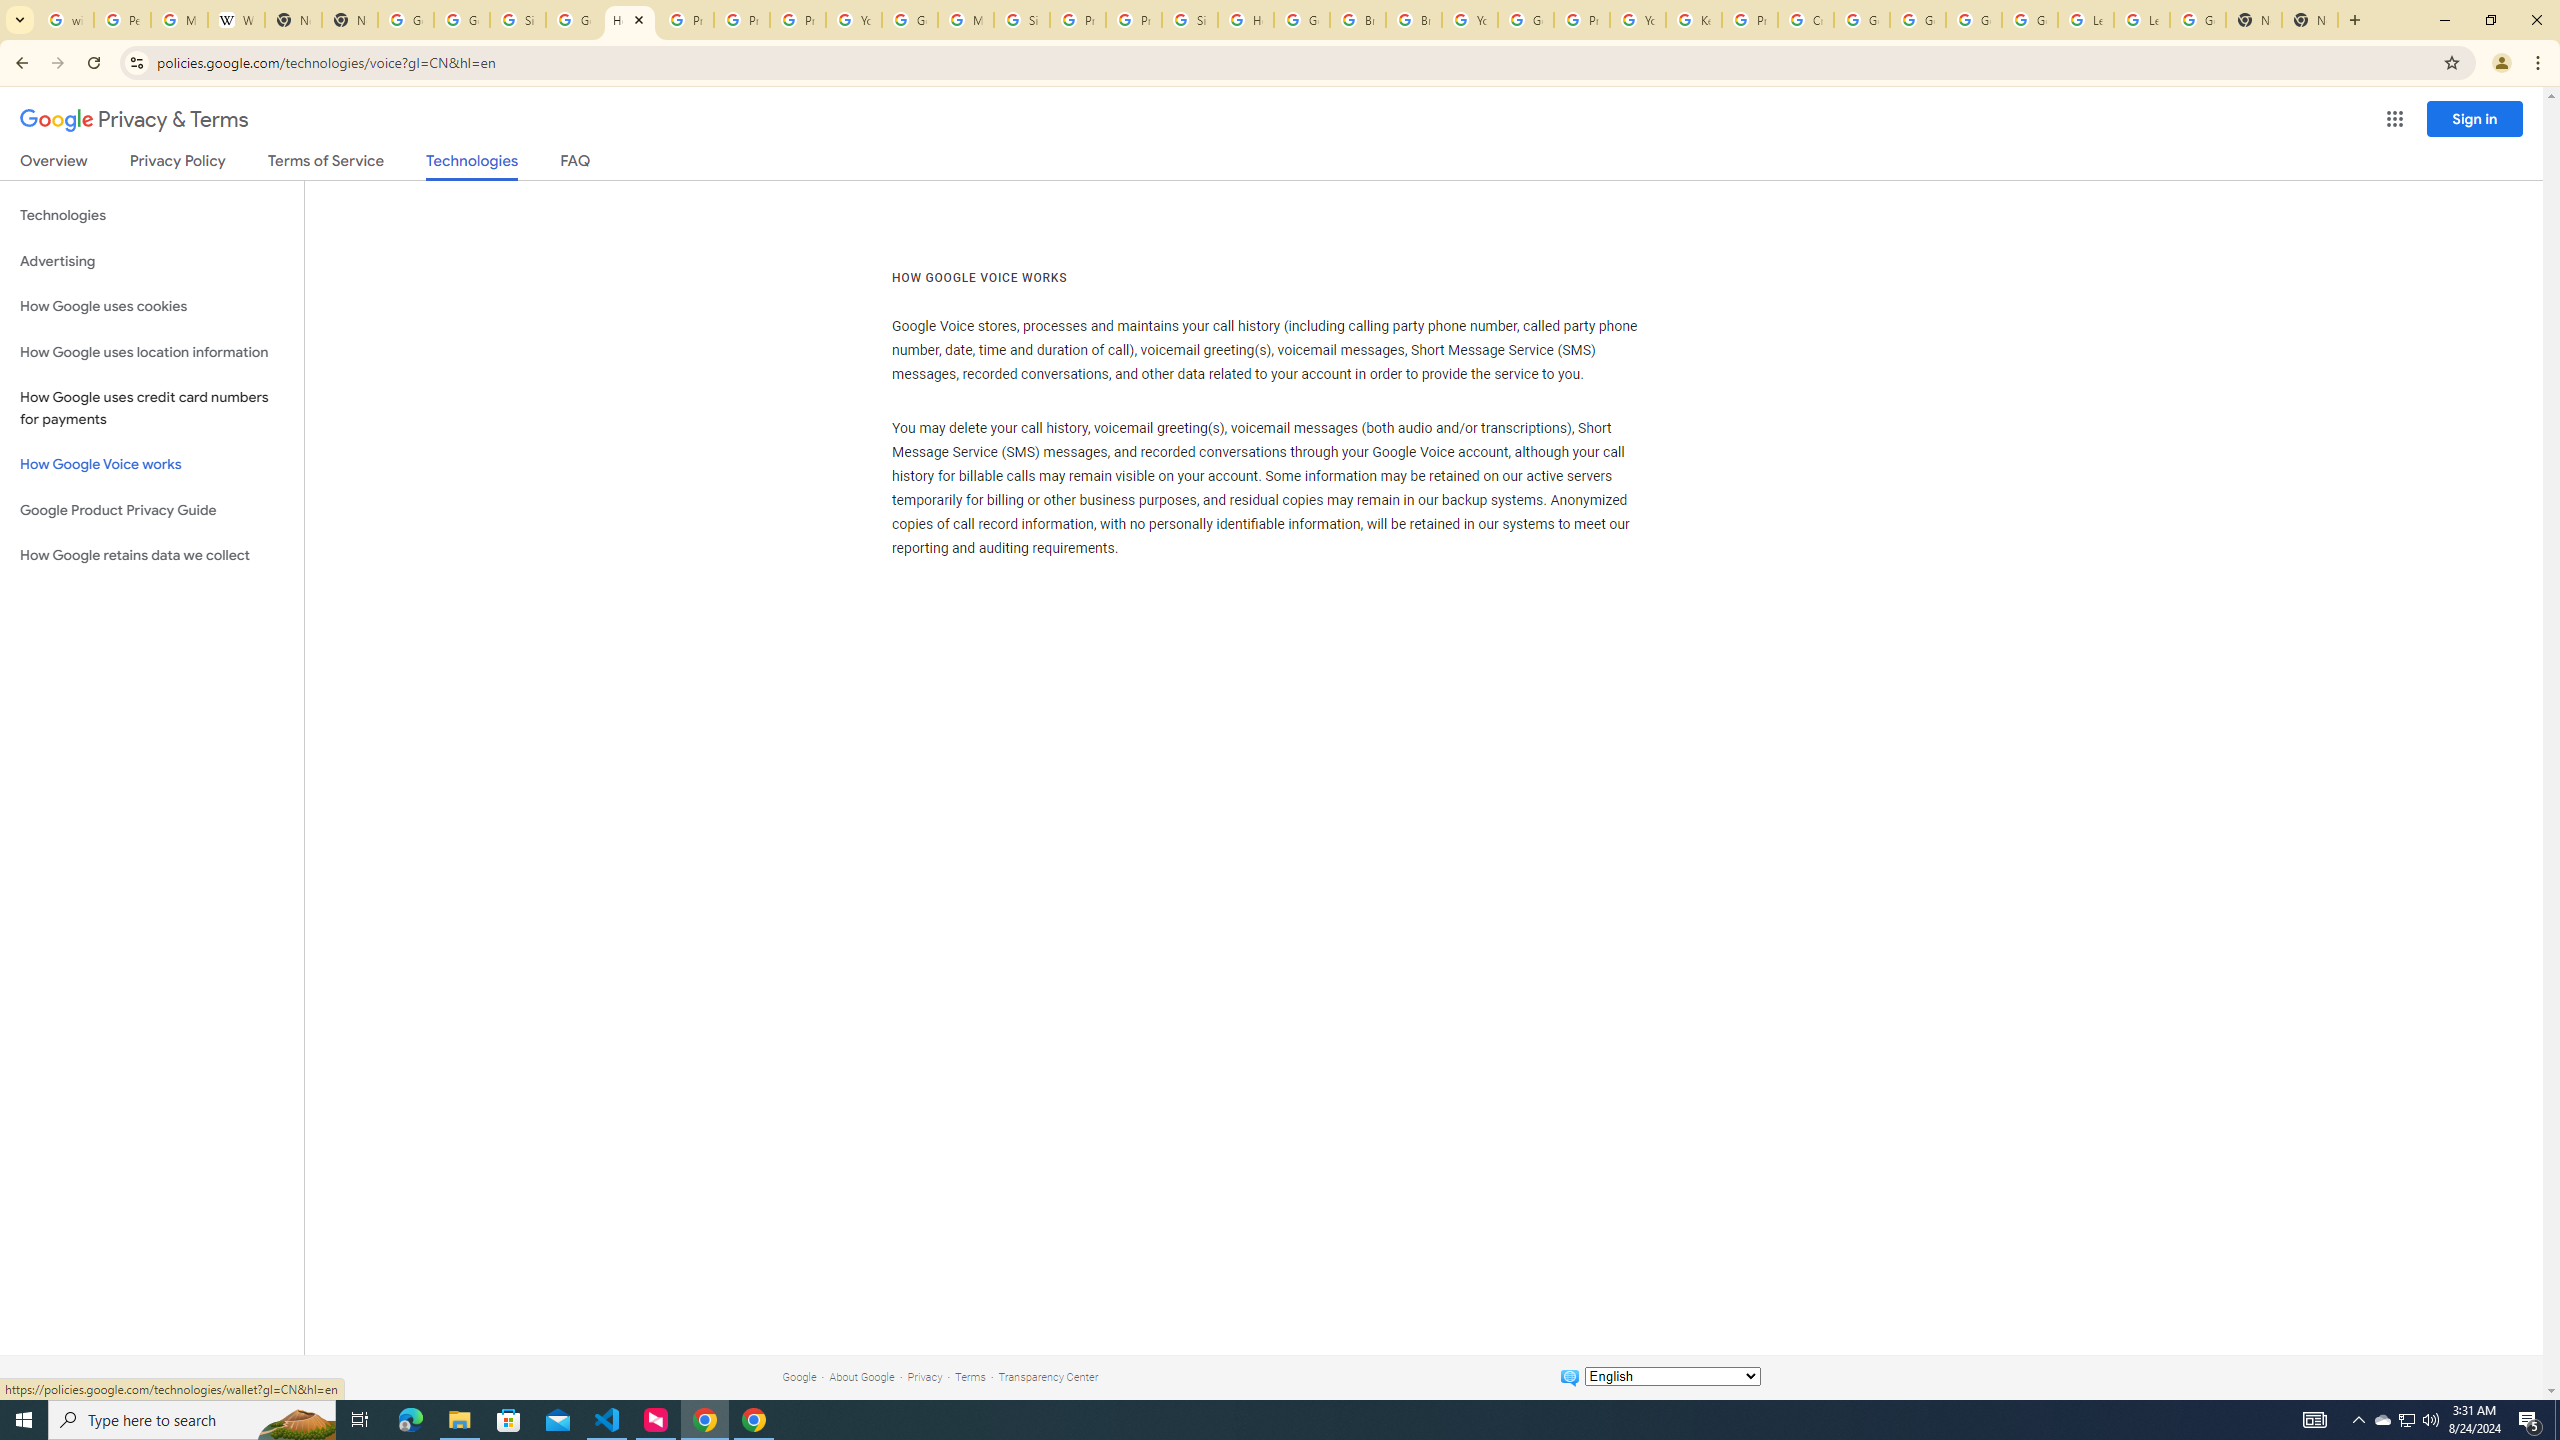 The height and width of the screenshot is (1440, 2560). Describe the element at coordinates (1470, 20) in the screenshot. I see `YouTube` at that location.